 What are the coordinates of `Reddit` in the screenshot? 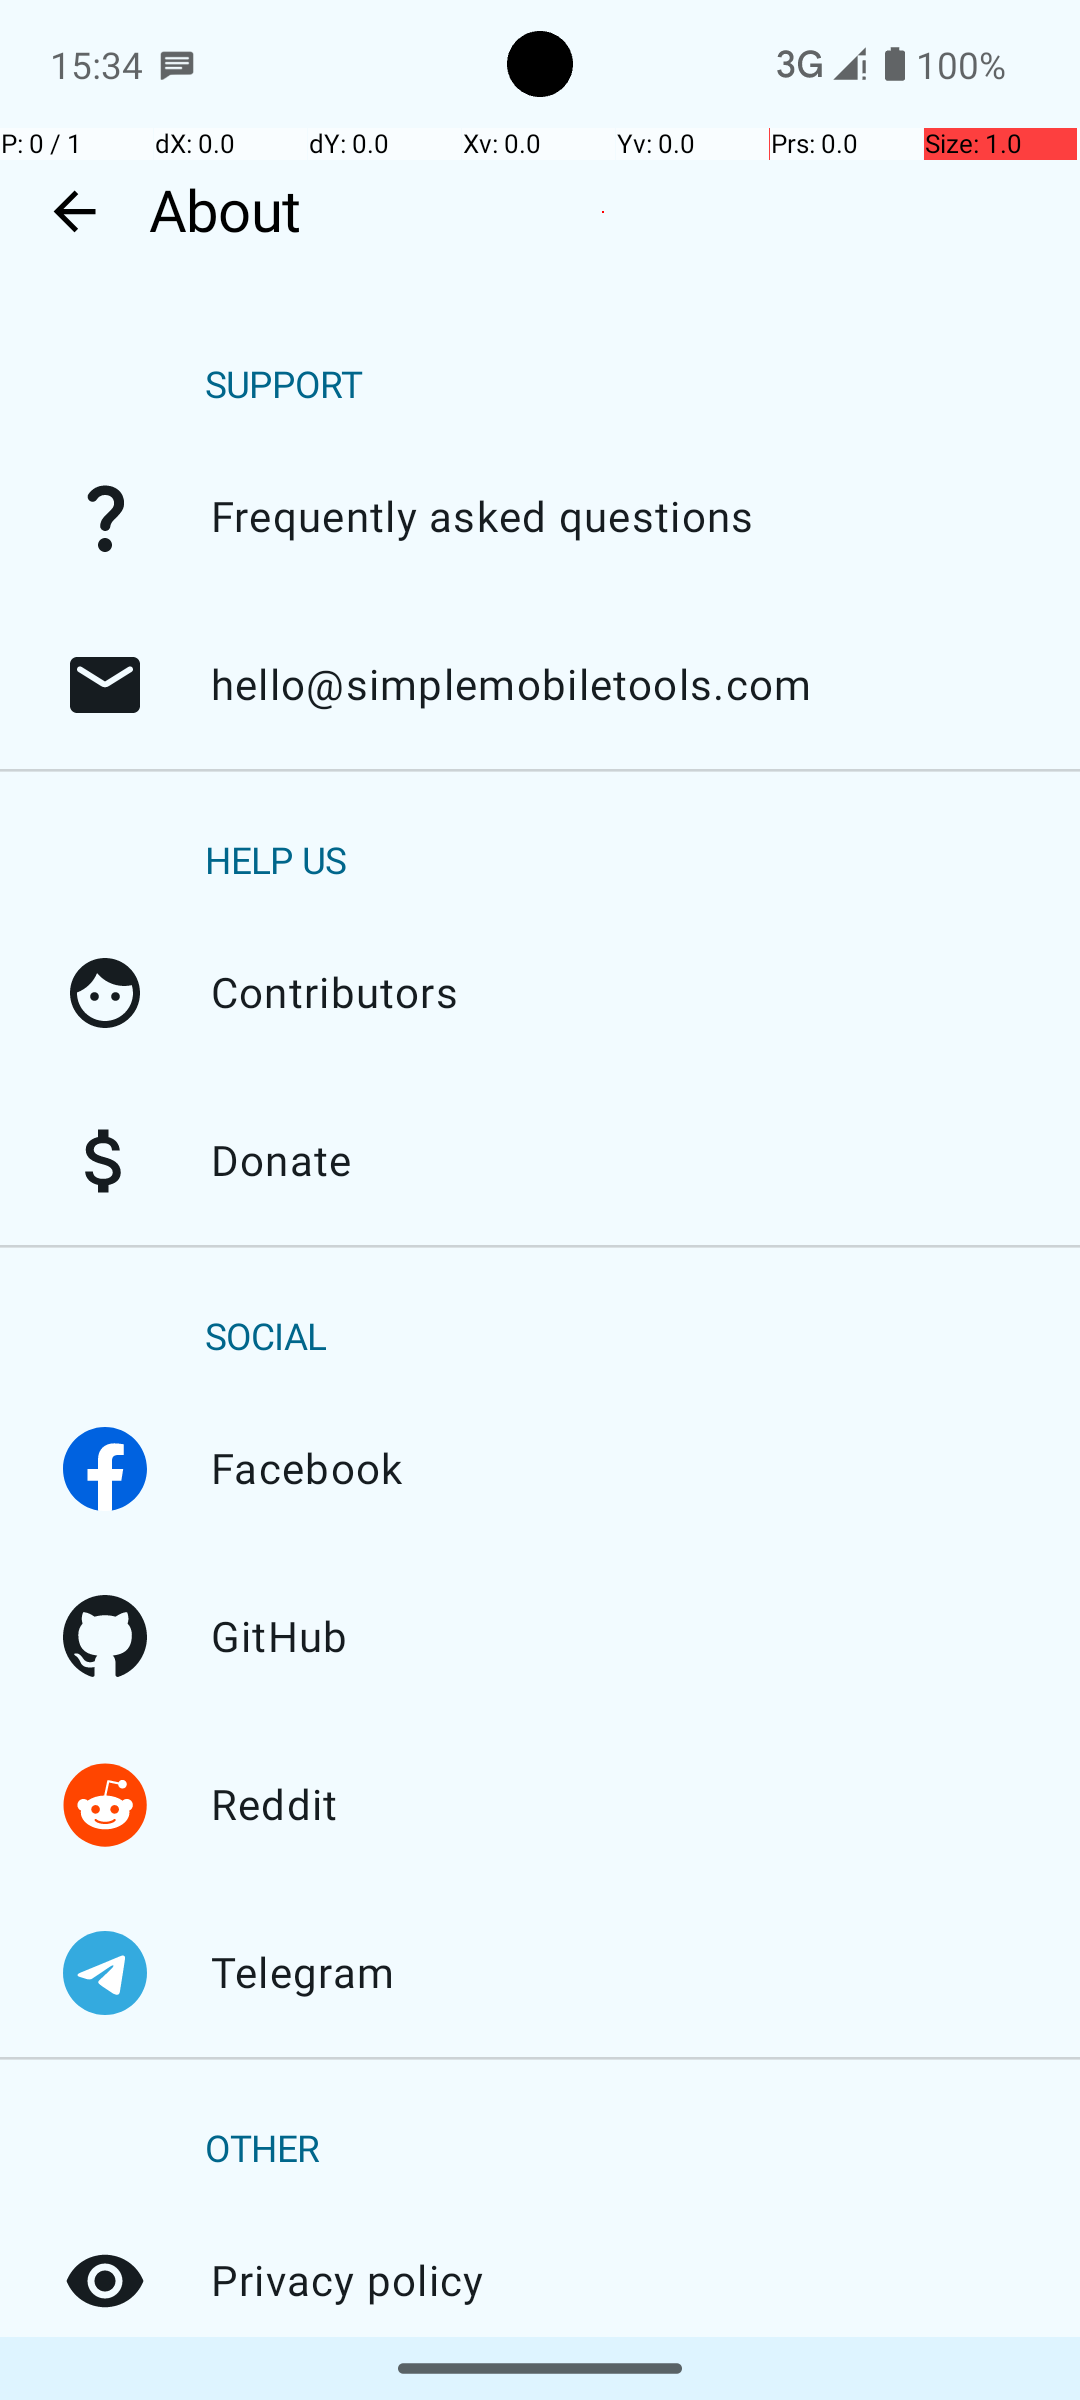 It's located at (105, 1805).